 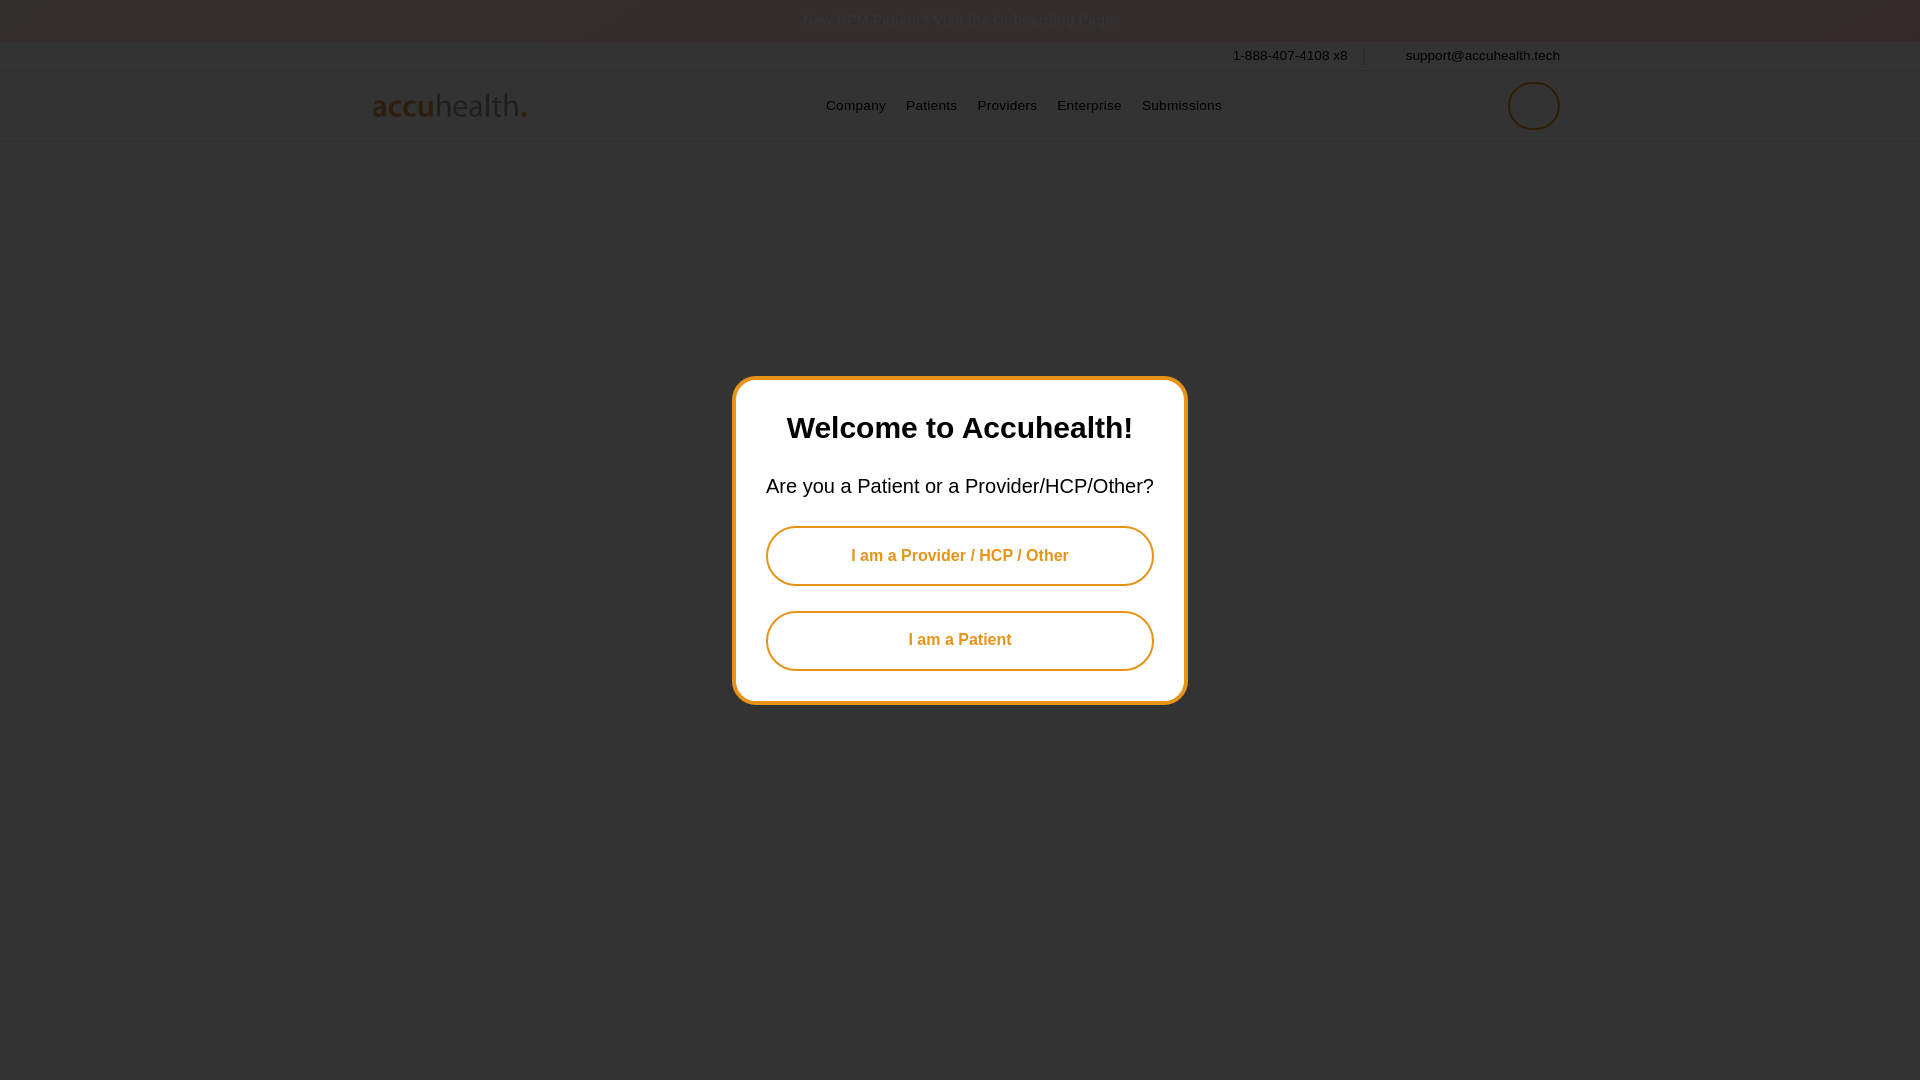 What do you see at coordinates (1182, 106) in the screenshot?
I see `Company` at bounding box center [1182, 106].